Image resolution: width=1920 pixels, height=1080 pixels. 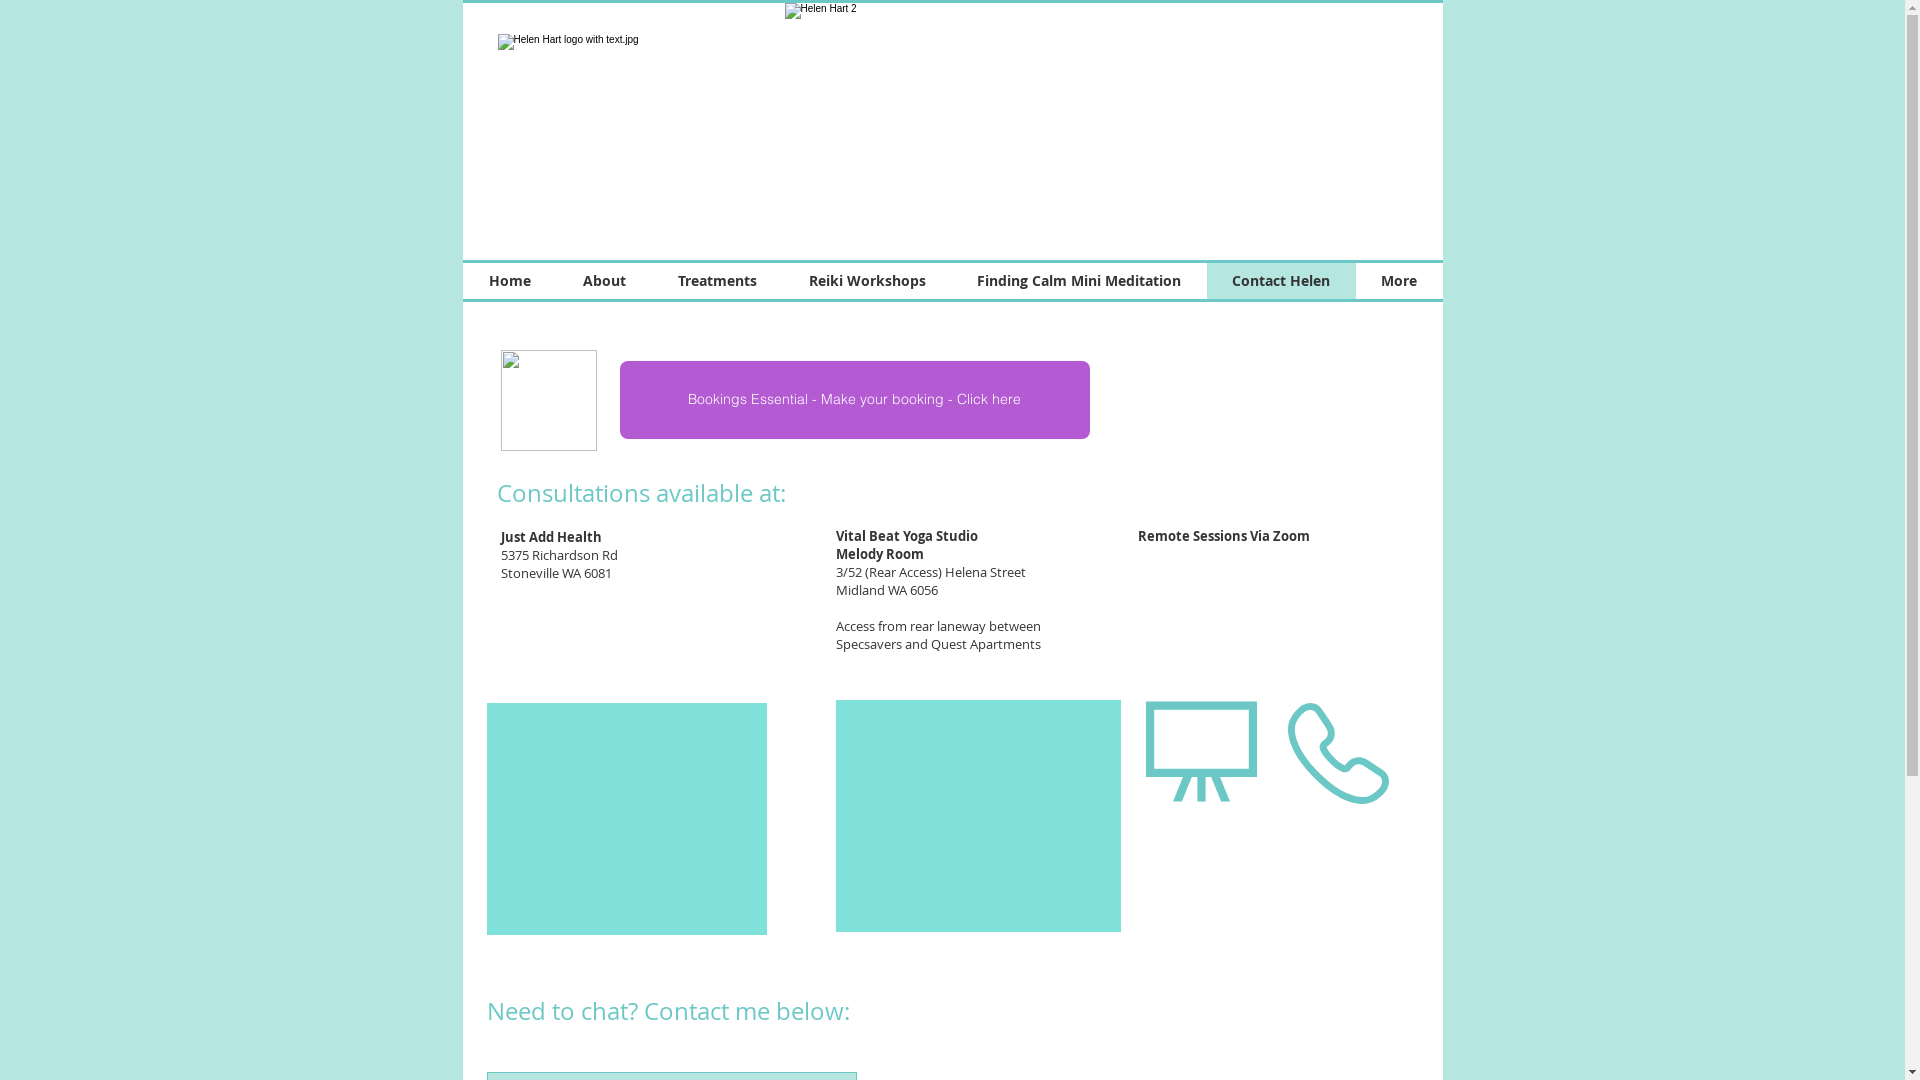 What do you see at coordinates (627, 819) in the screenshot?
I see `Google Maps` at bounding box center [627, 819].